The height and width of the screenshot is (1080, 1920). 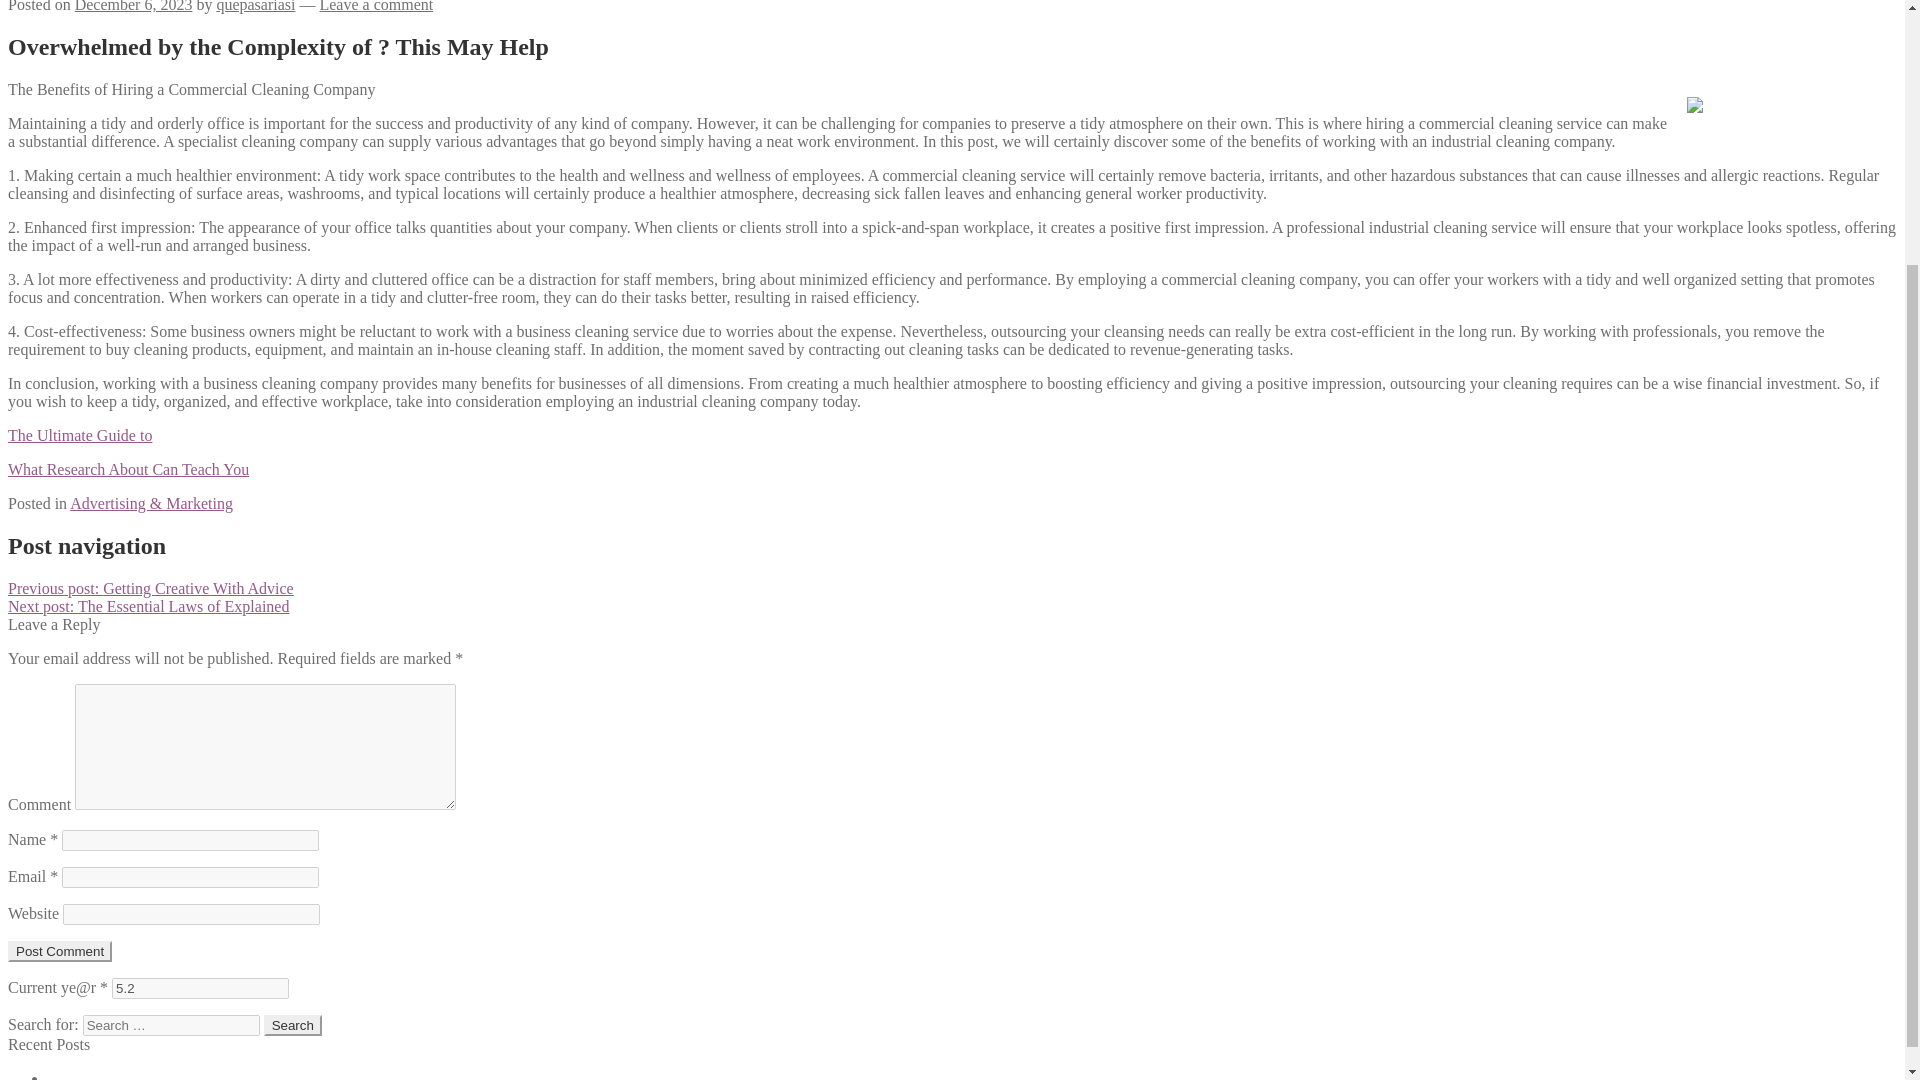 What do you see at coordinates (134, 6) in the screenshot?
I see `December 6, 2023` at bounding box center [134, 6].